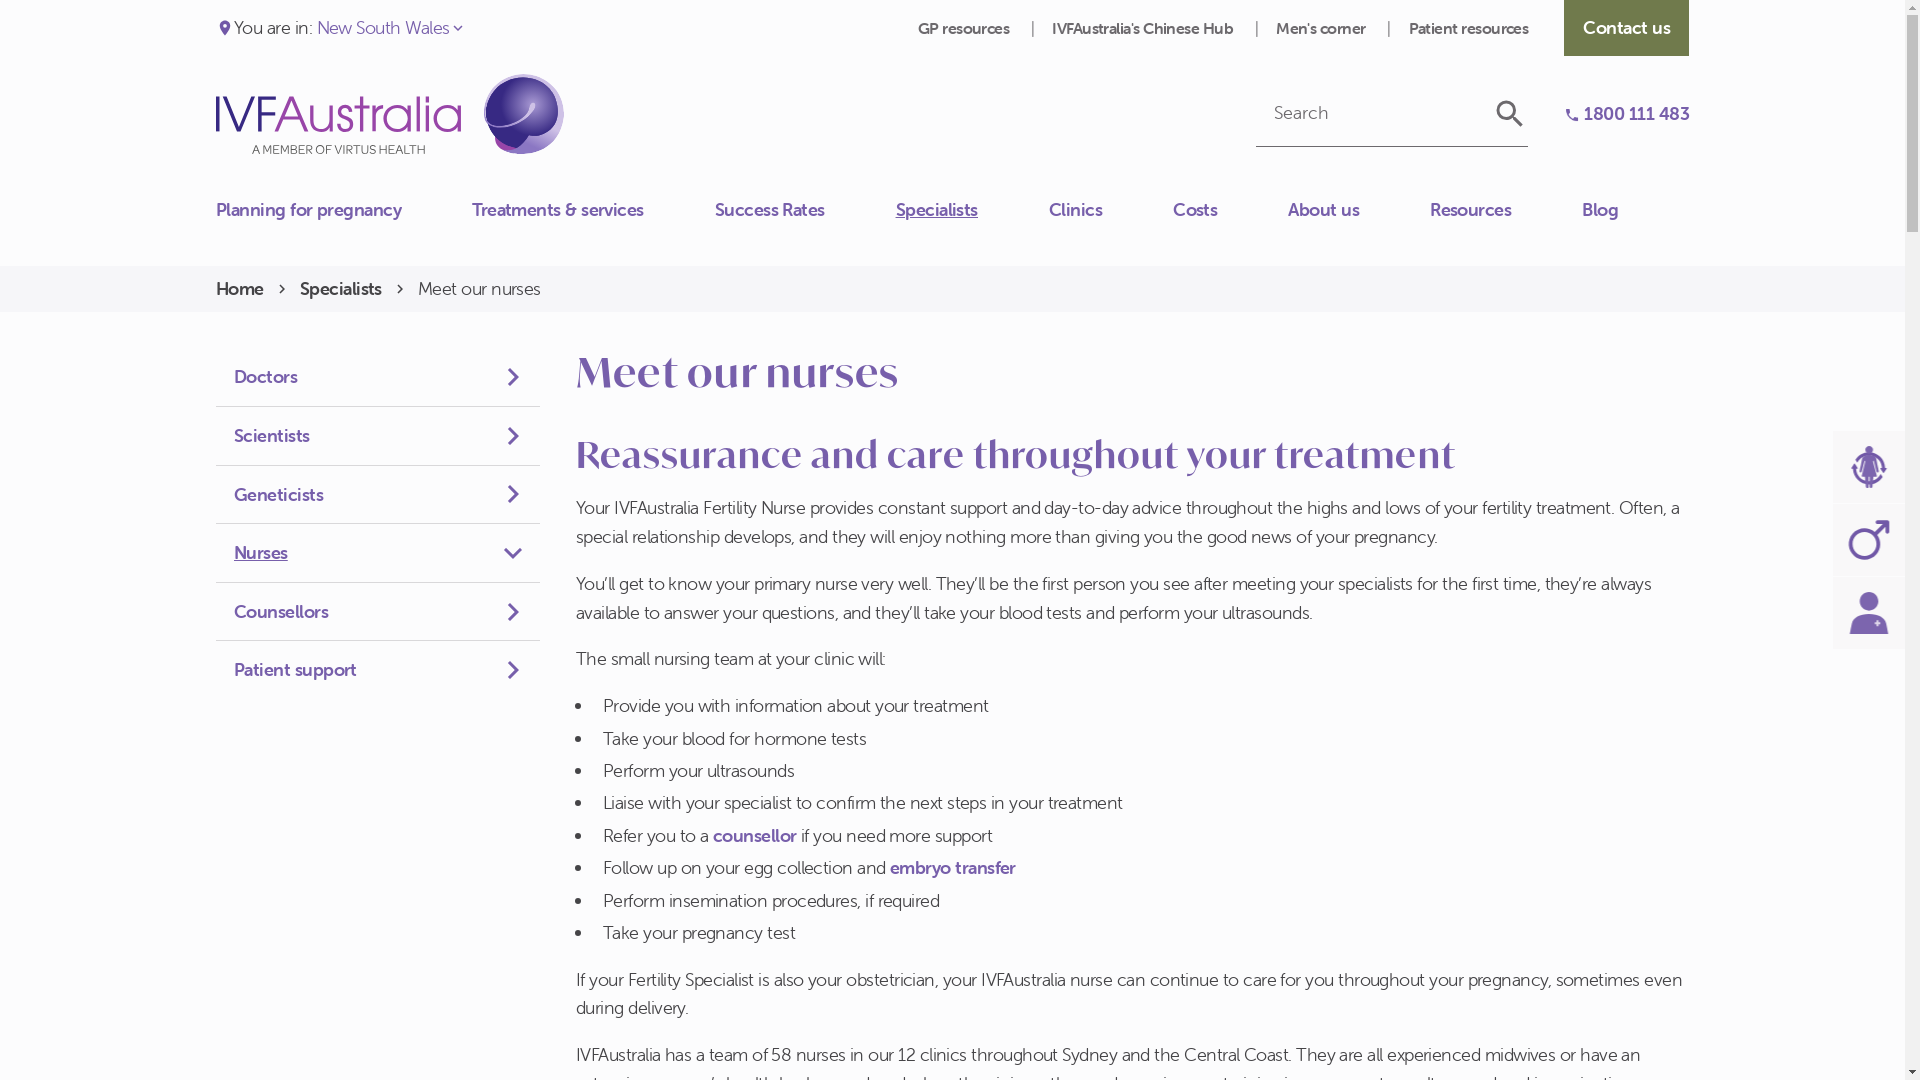 Image resolution: width=1920 pixels, height=1080 pixels. Describe the element at coordinates (340, 290) in the screenshot. I see `Specialists` at that location.